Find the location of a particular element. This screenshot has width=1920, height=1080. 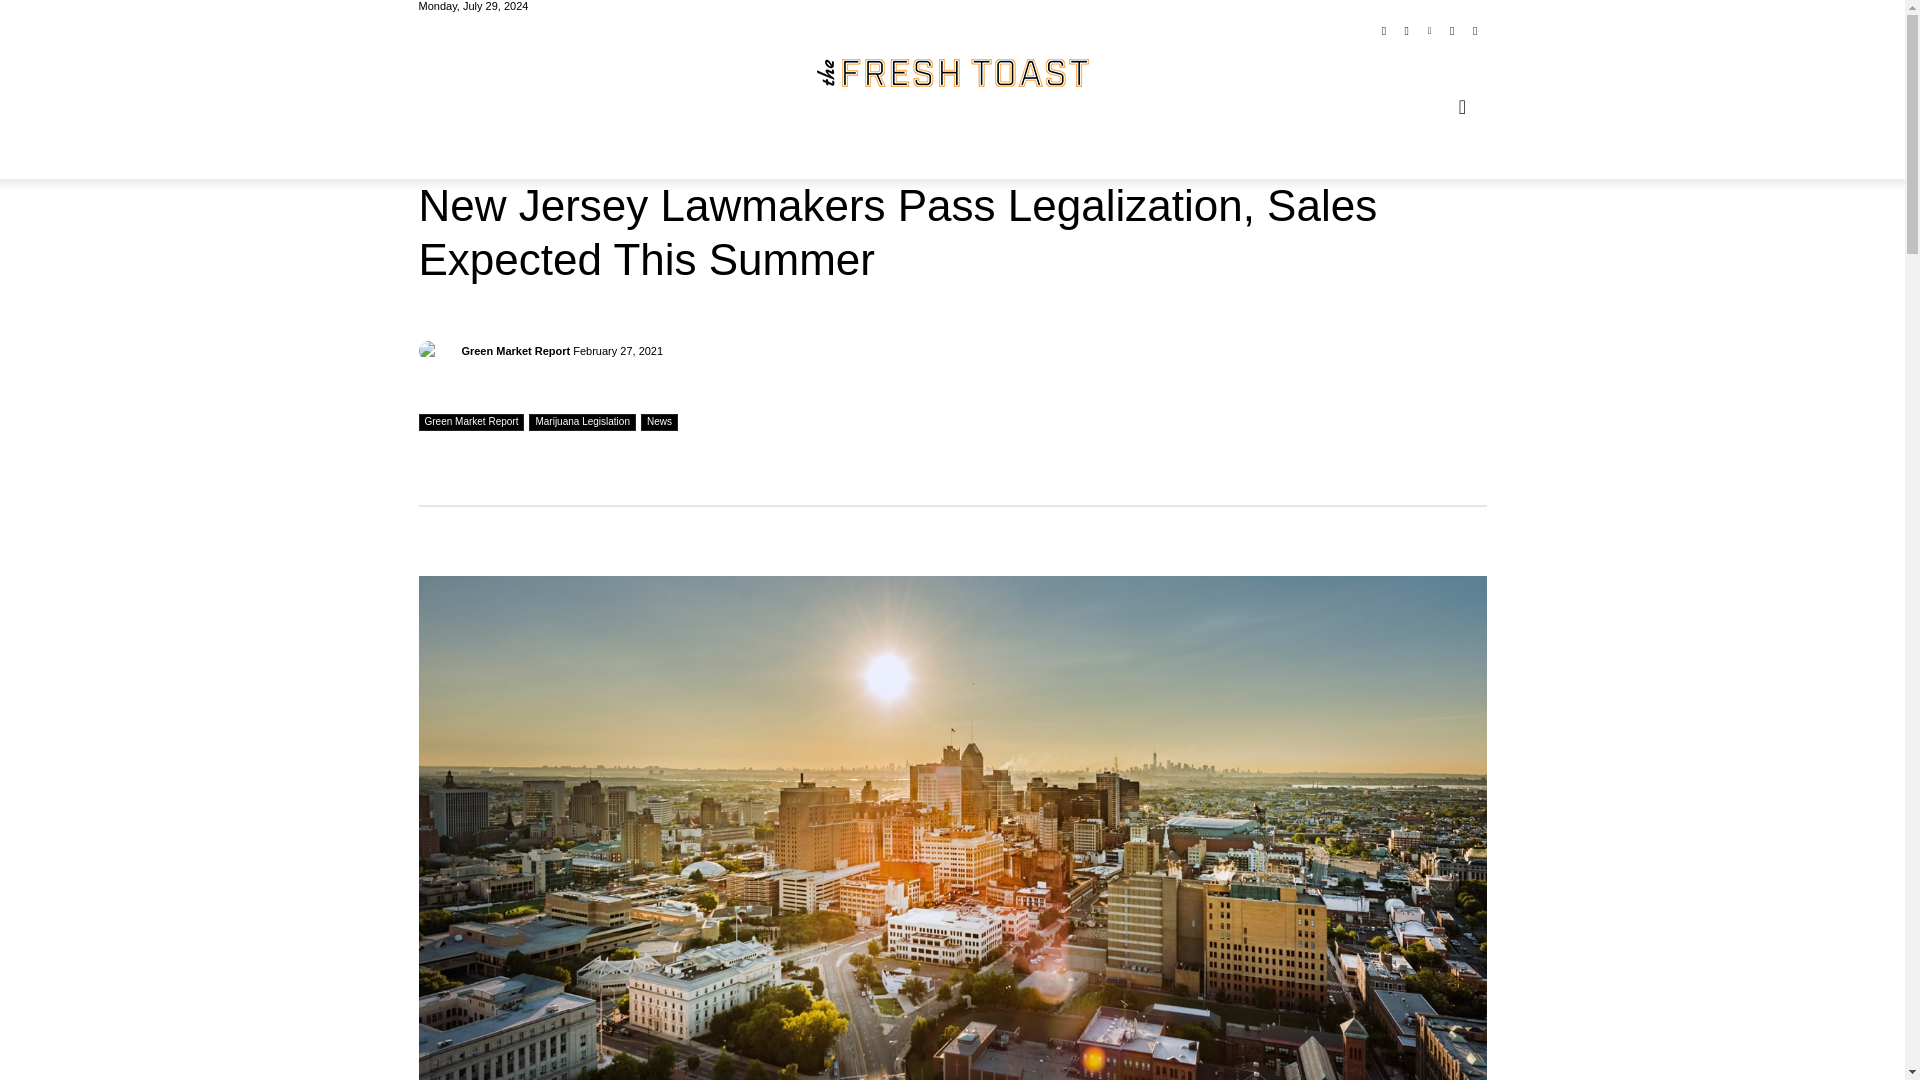

Youtube is located at coordinates (1474, 32).